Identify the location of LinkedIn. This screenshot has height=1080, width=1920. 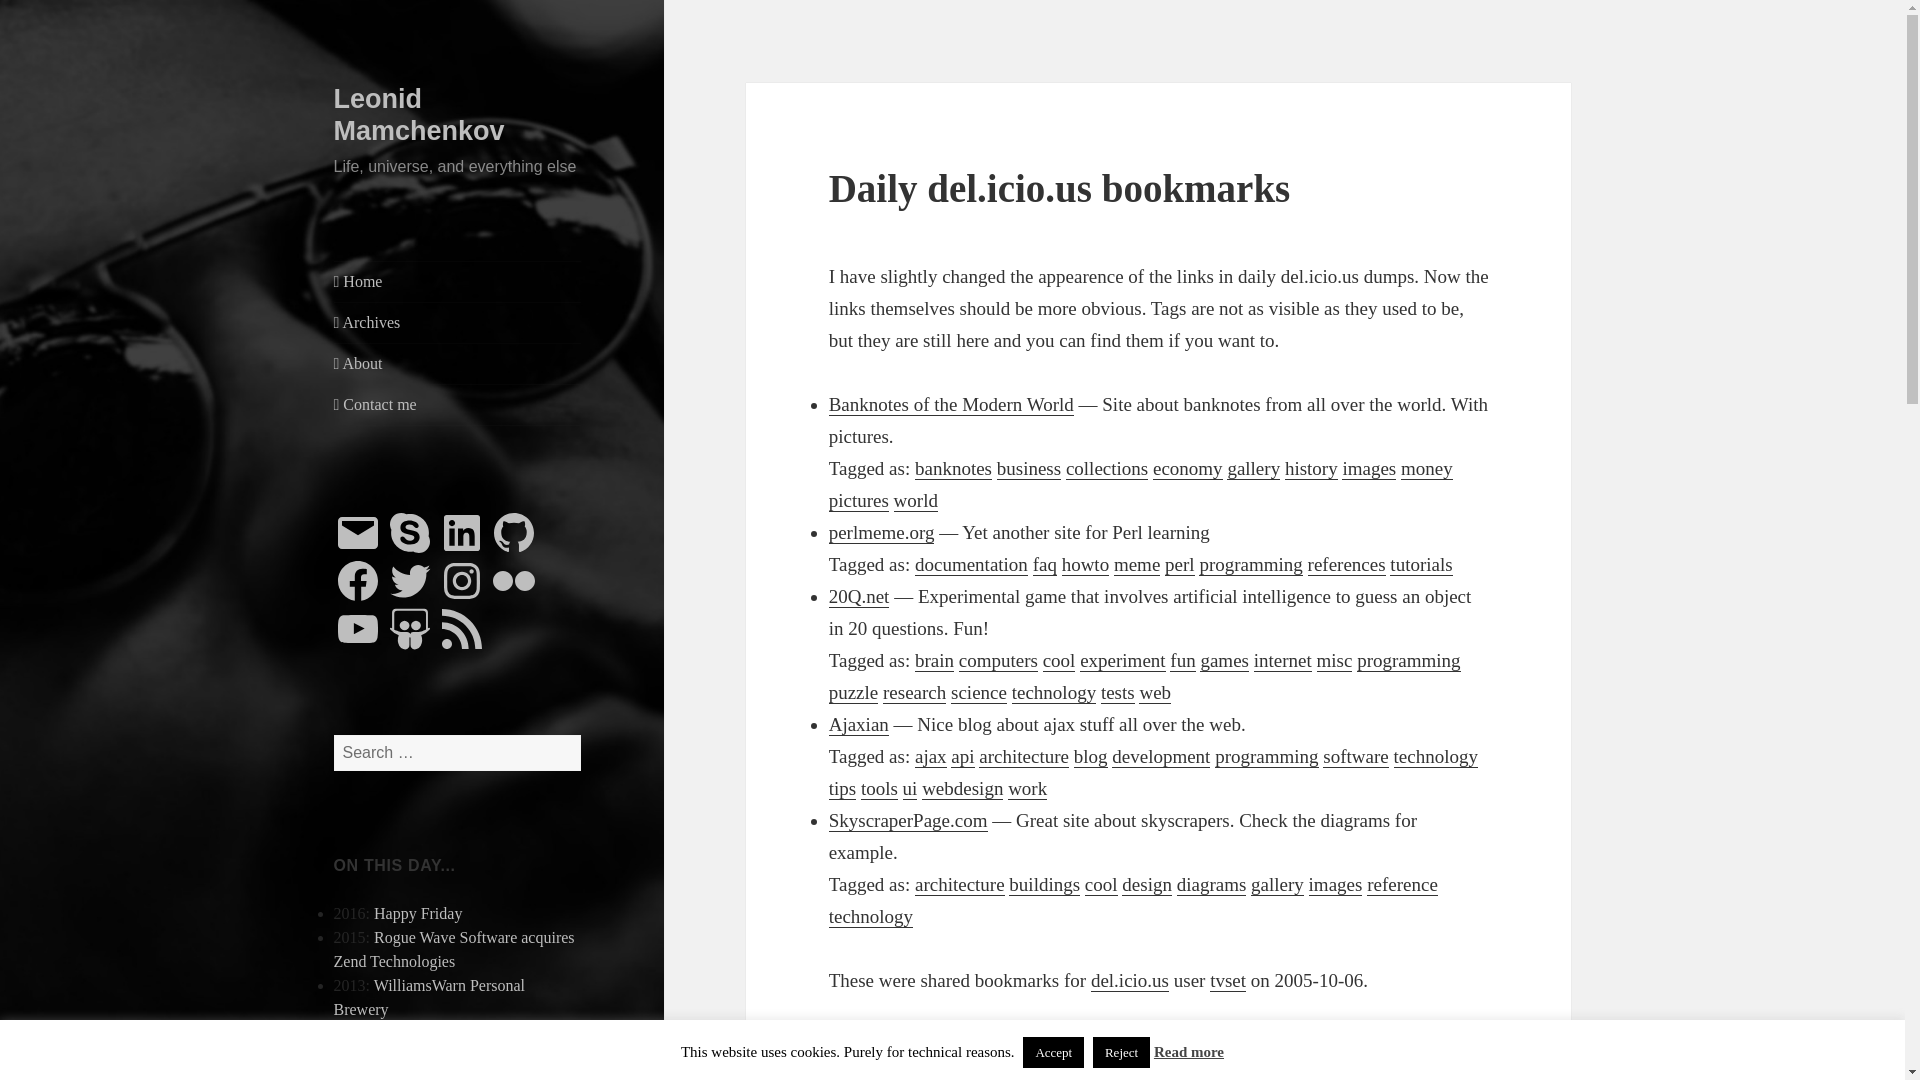
(461, 532).